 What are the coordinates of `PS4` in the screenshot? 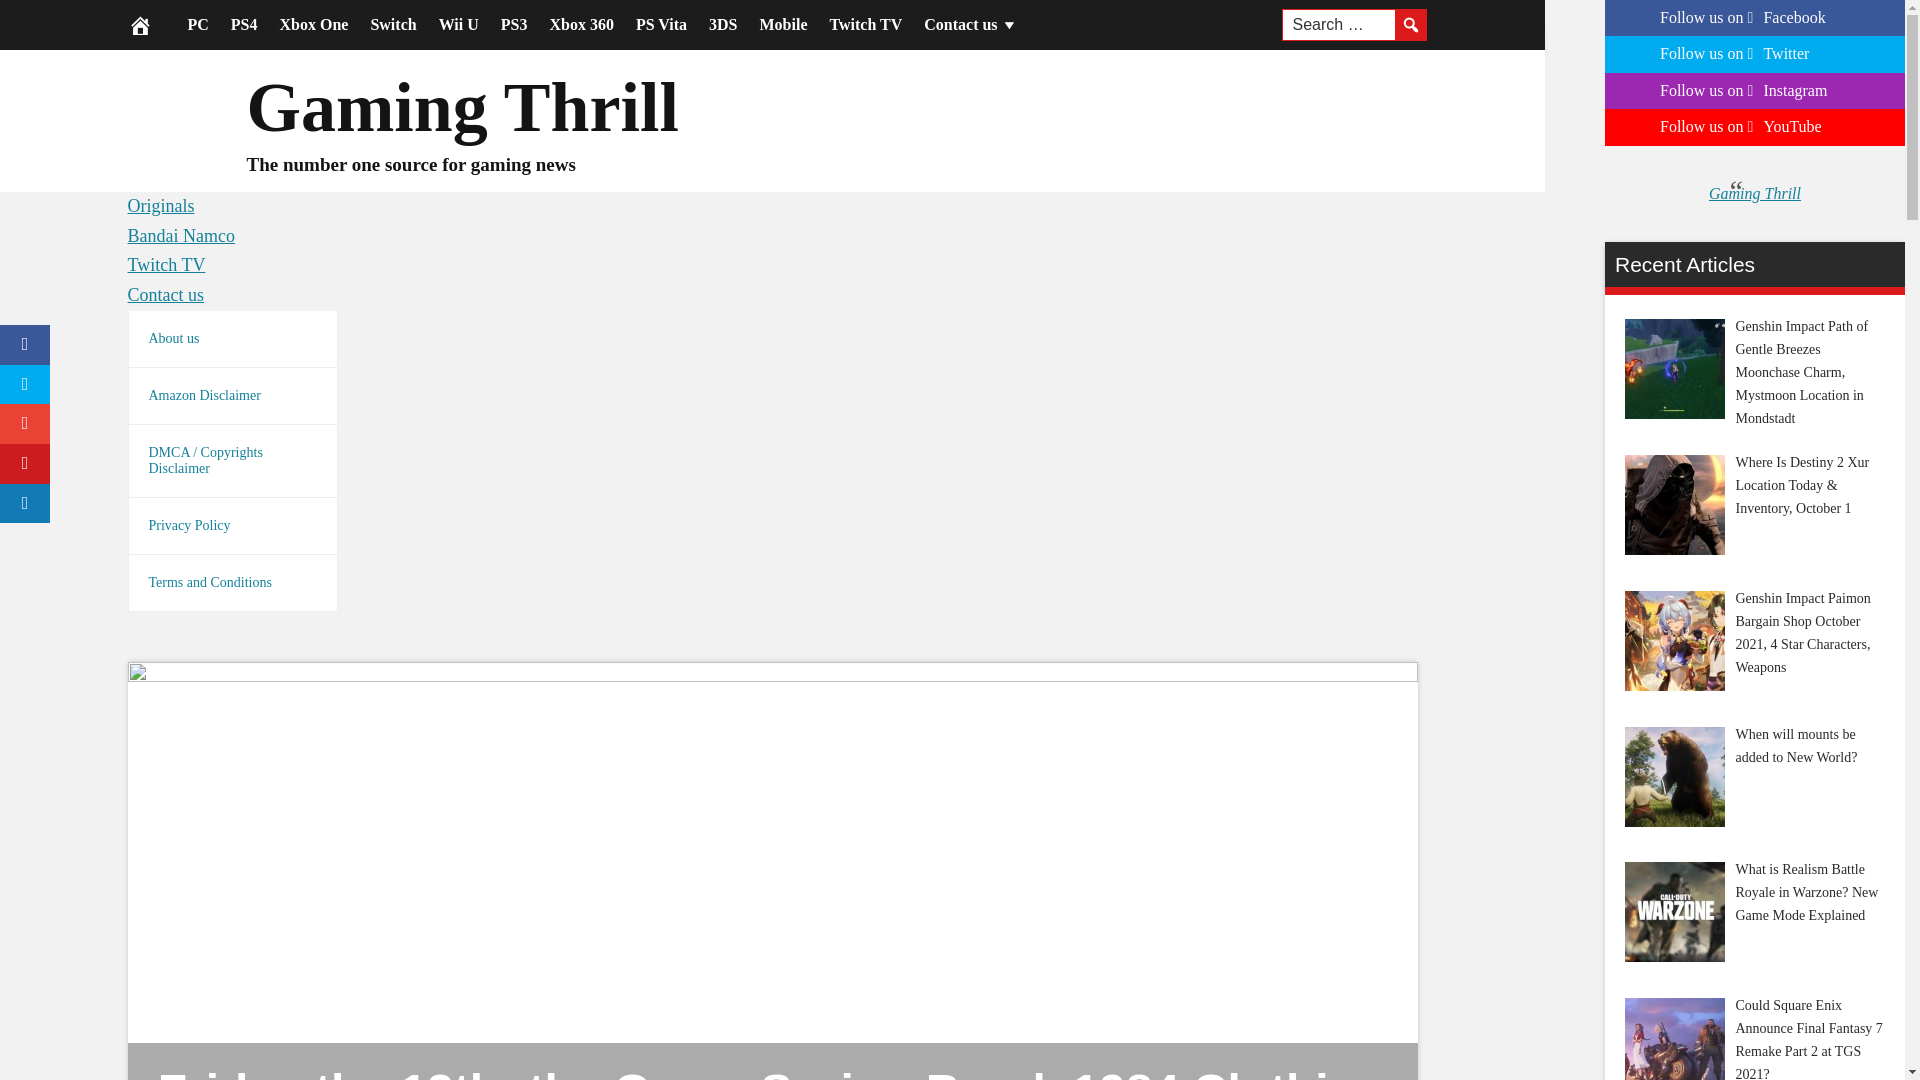 It's located at (244, 24).